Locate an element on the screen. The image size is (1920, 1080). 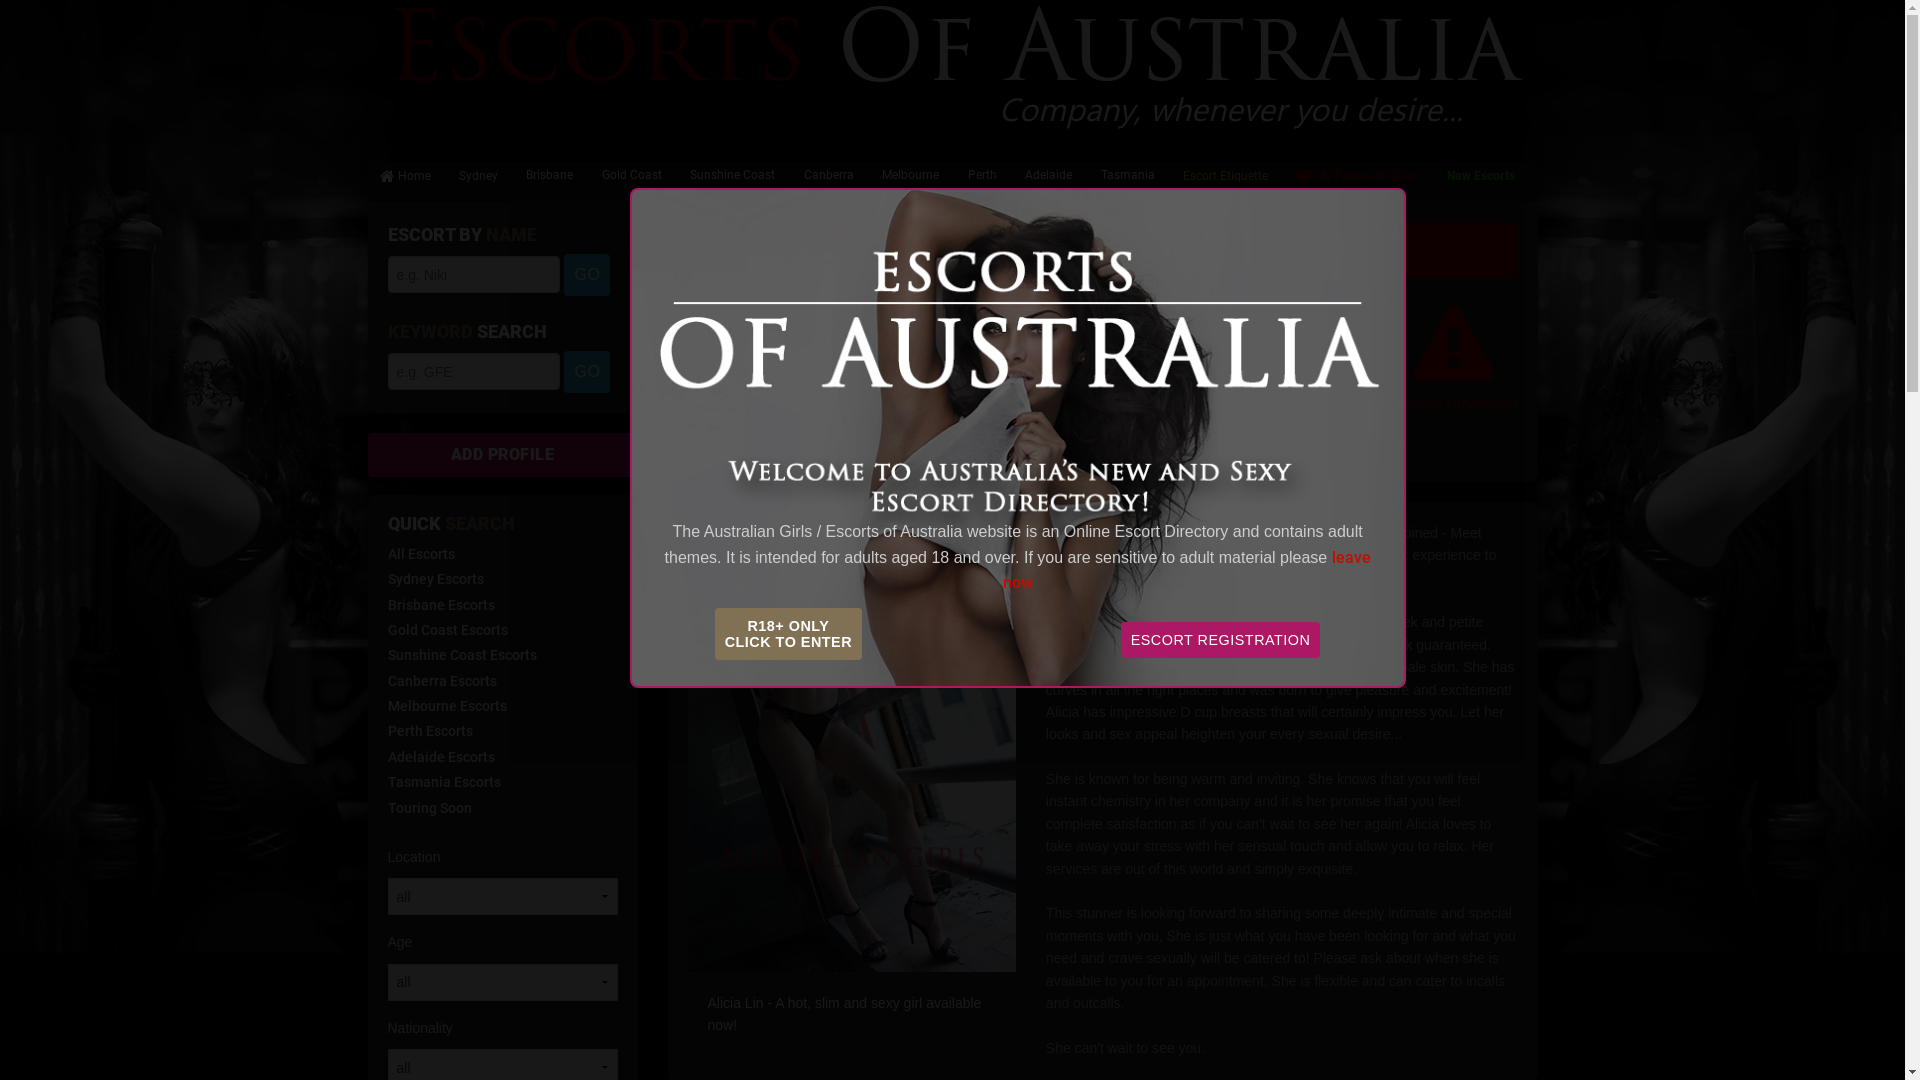
Go is located at coordinates (587, 372).